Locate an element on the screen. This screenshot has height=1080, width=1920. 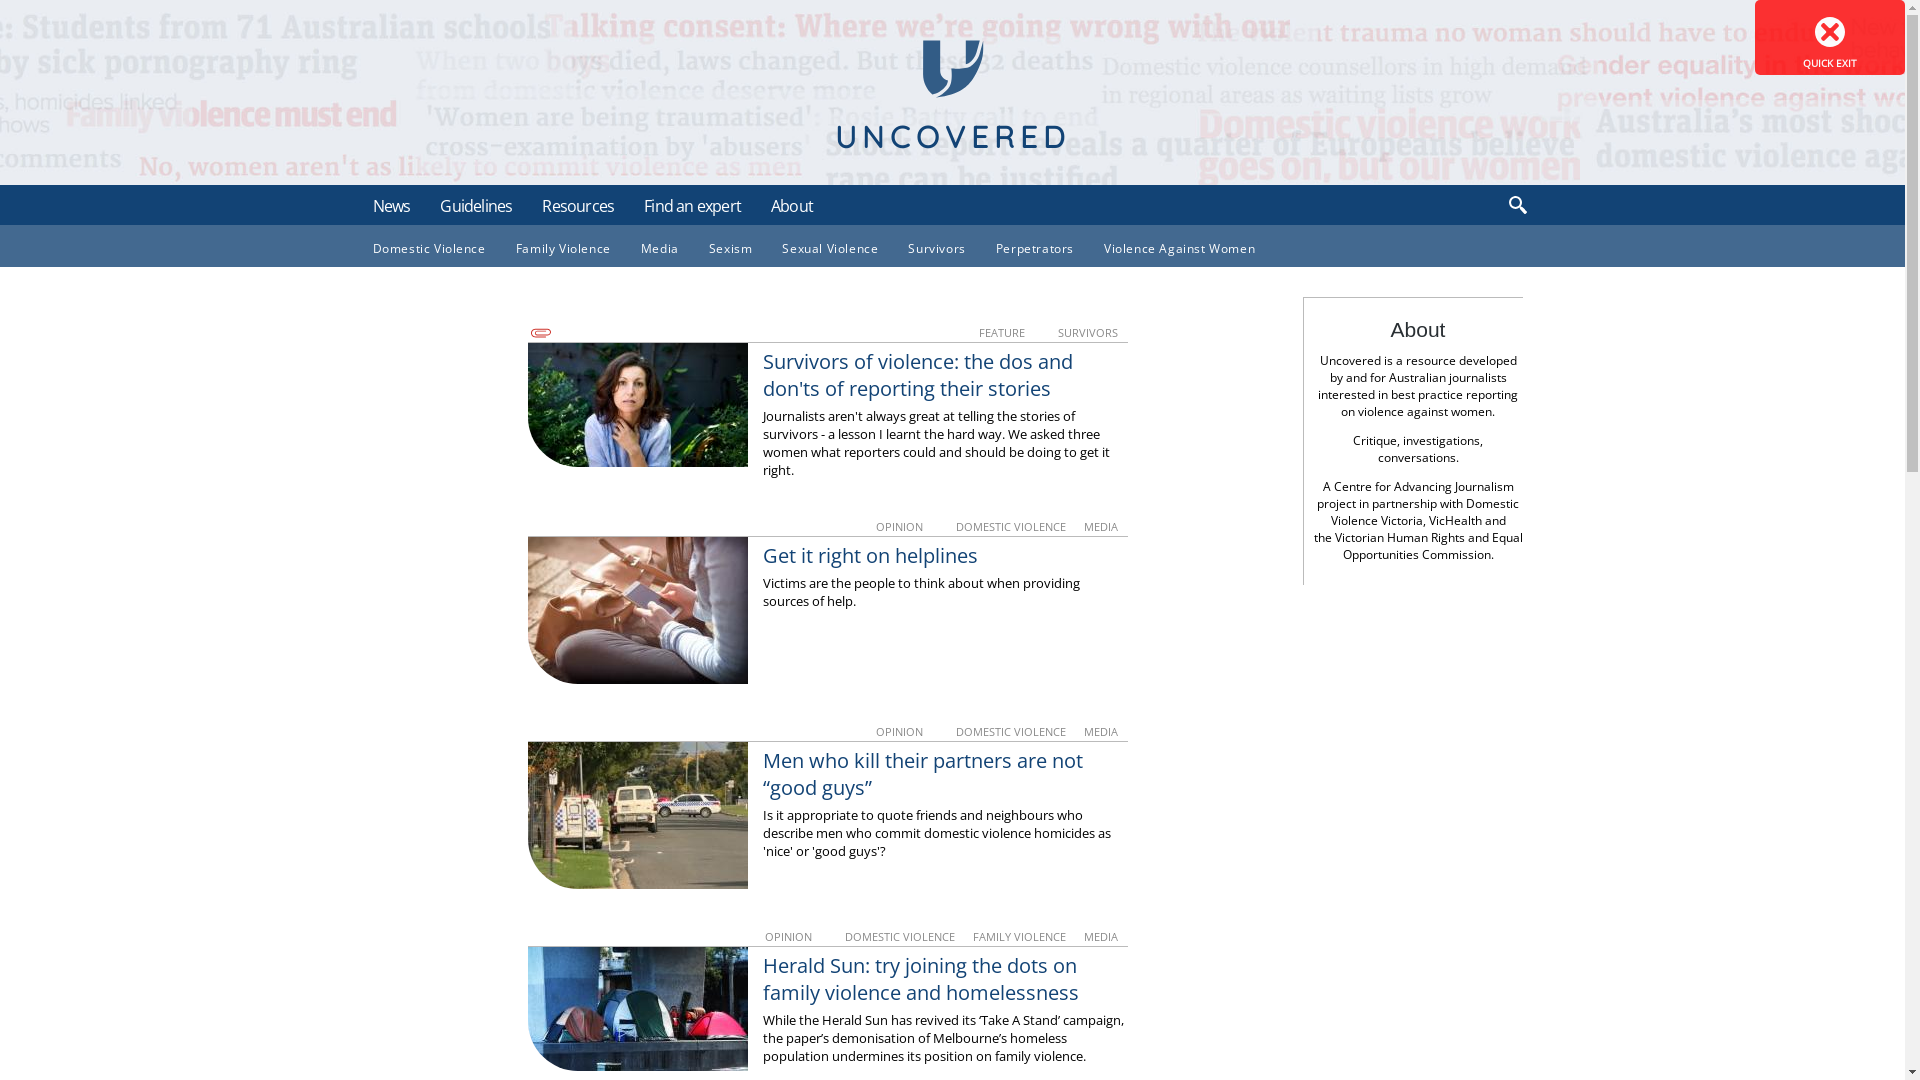
Find an expert is located at coordinates (692, 206).